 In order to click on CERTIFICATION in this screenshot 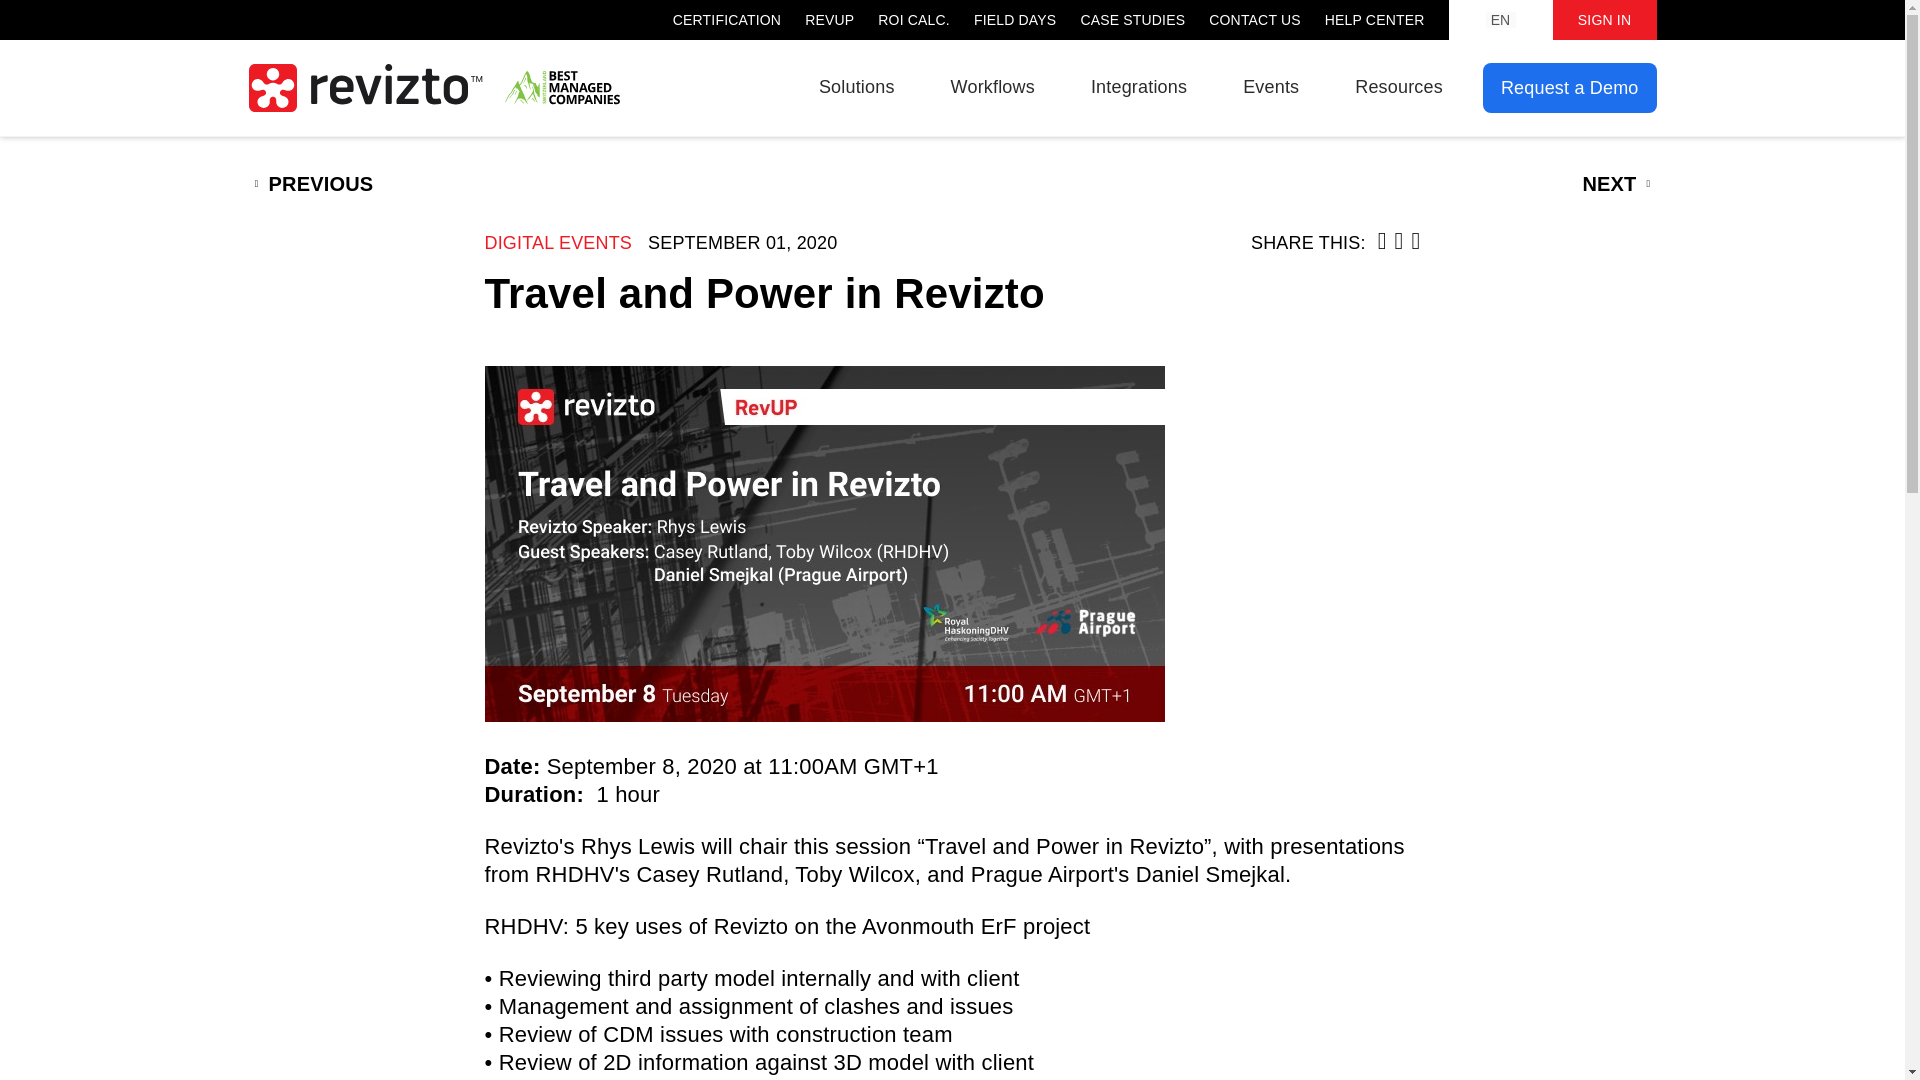, I will do `click(727, 20)`.